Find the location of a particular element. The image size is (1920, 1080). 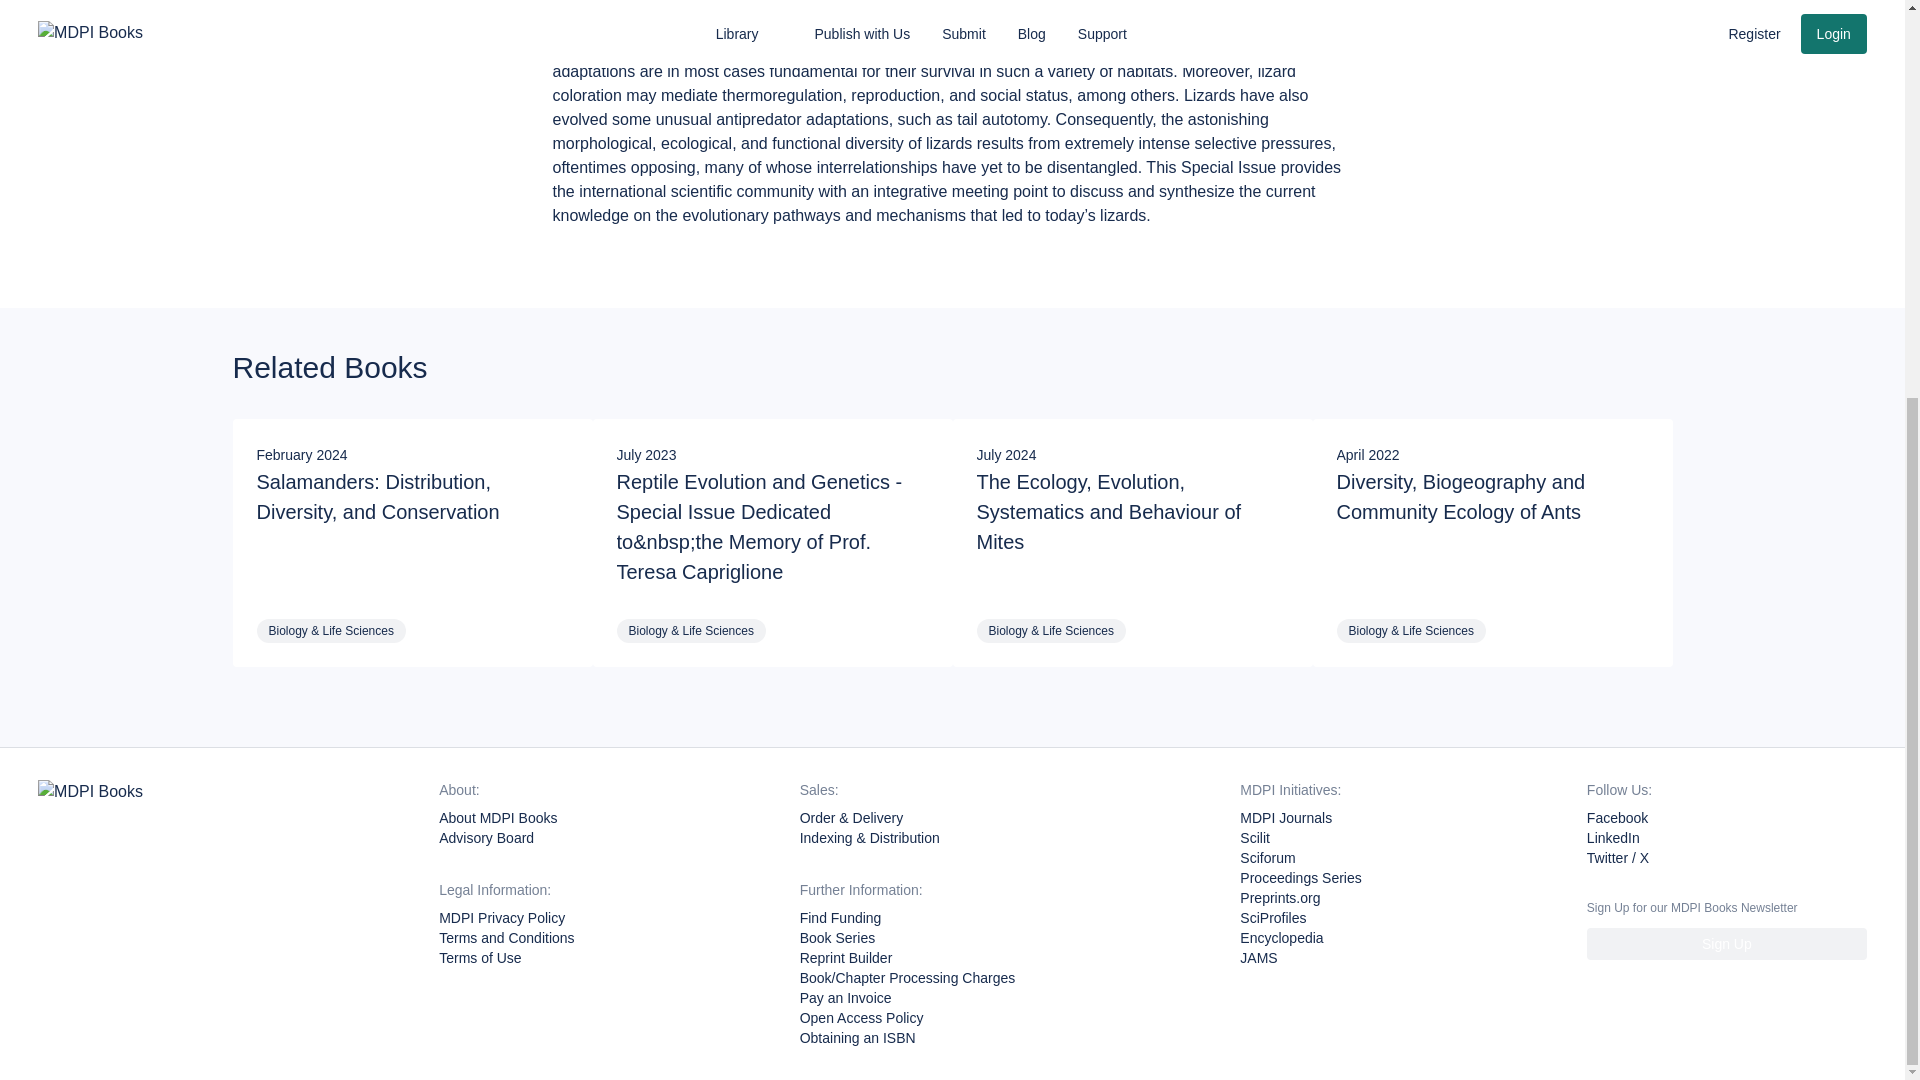

Advisory Board is located at coordinates (486, 838).